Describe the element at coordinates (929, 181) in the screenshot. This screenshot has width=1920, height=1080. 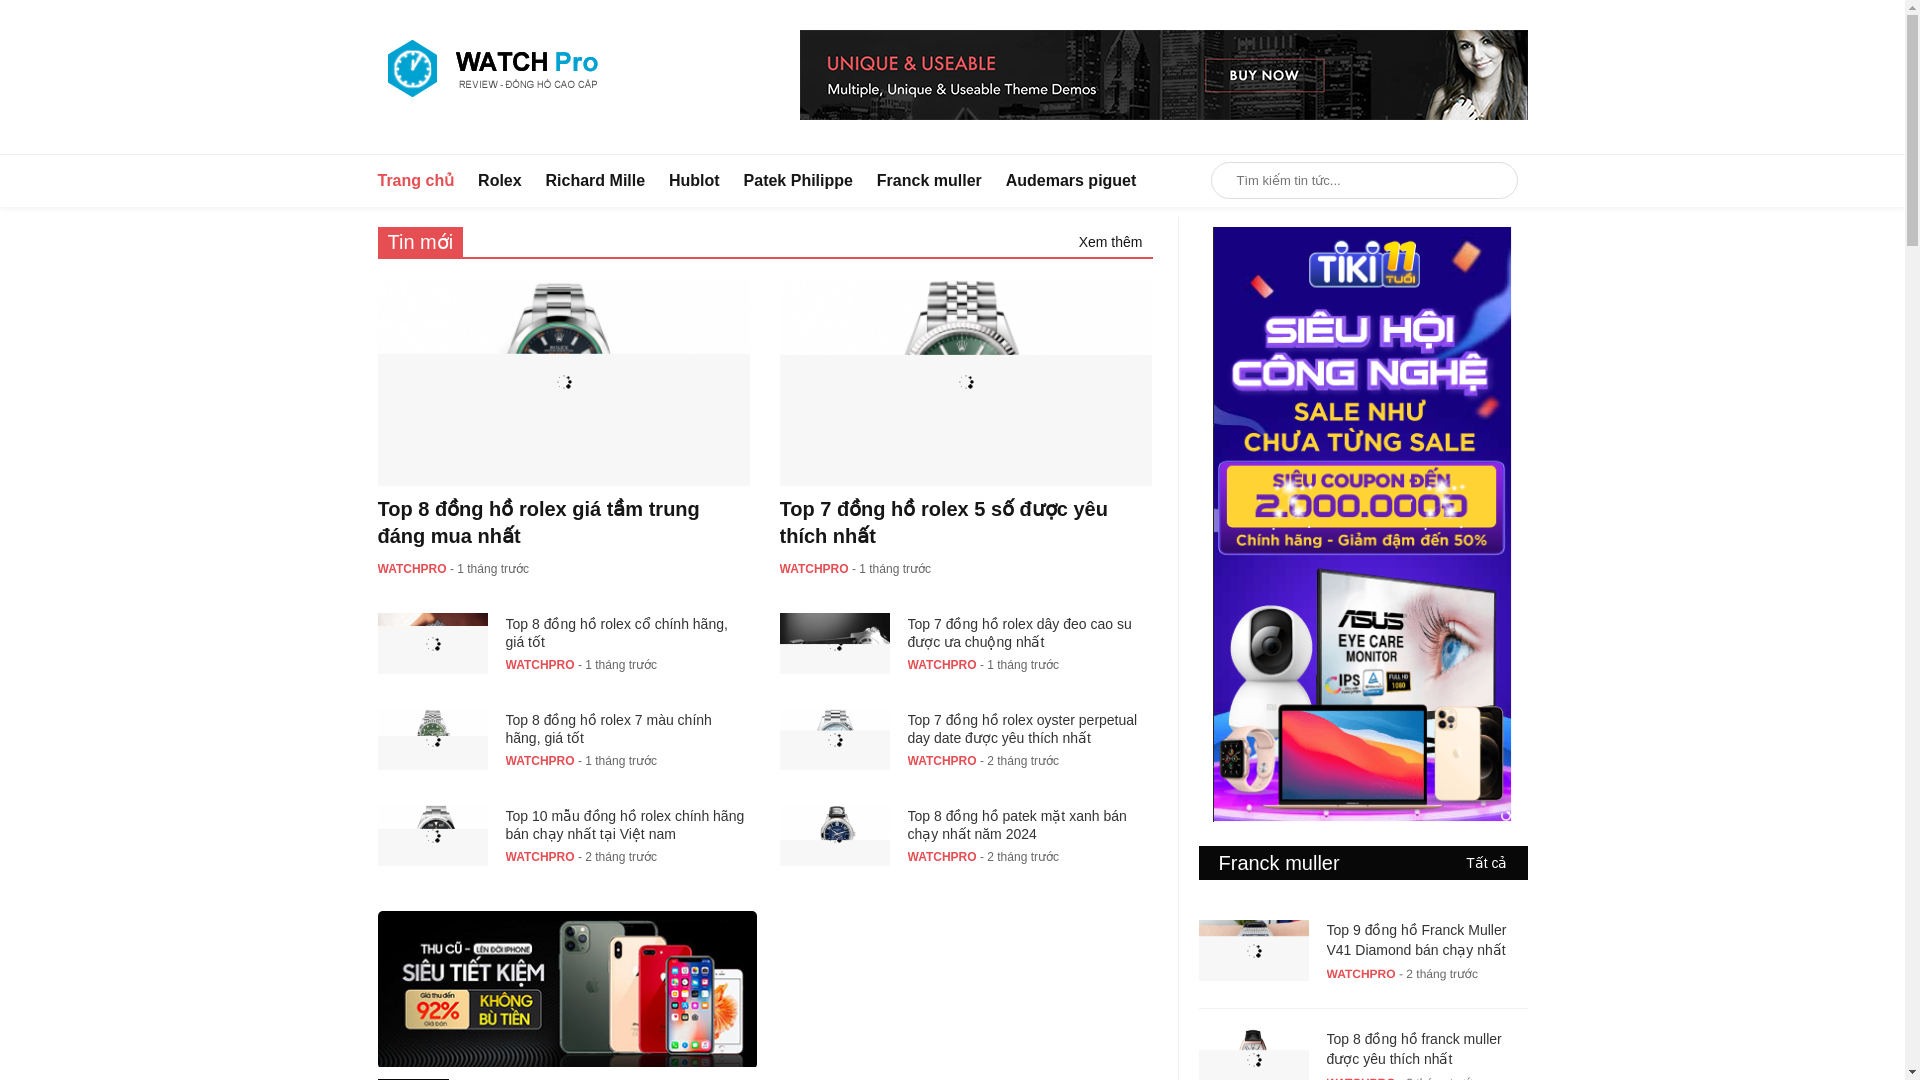
I see `Franck muller` at that location.